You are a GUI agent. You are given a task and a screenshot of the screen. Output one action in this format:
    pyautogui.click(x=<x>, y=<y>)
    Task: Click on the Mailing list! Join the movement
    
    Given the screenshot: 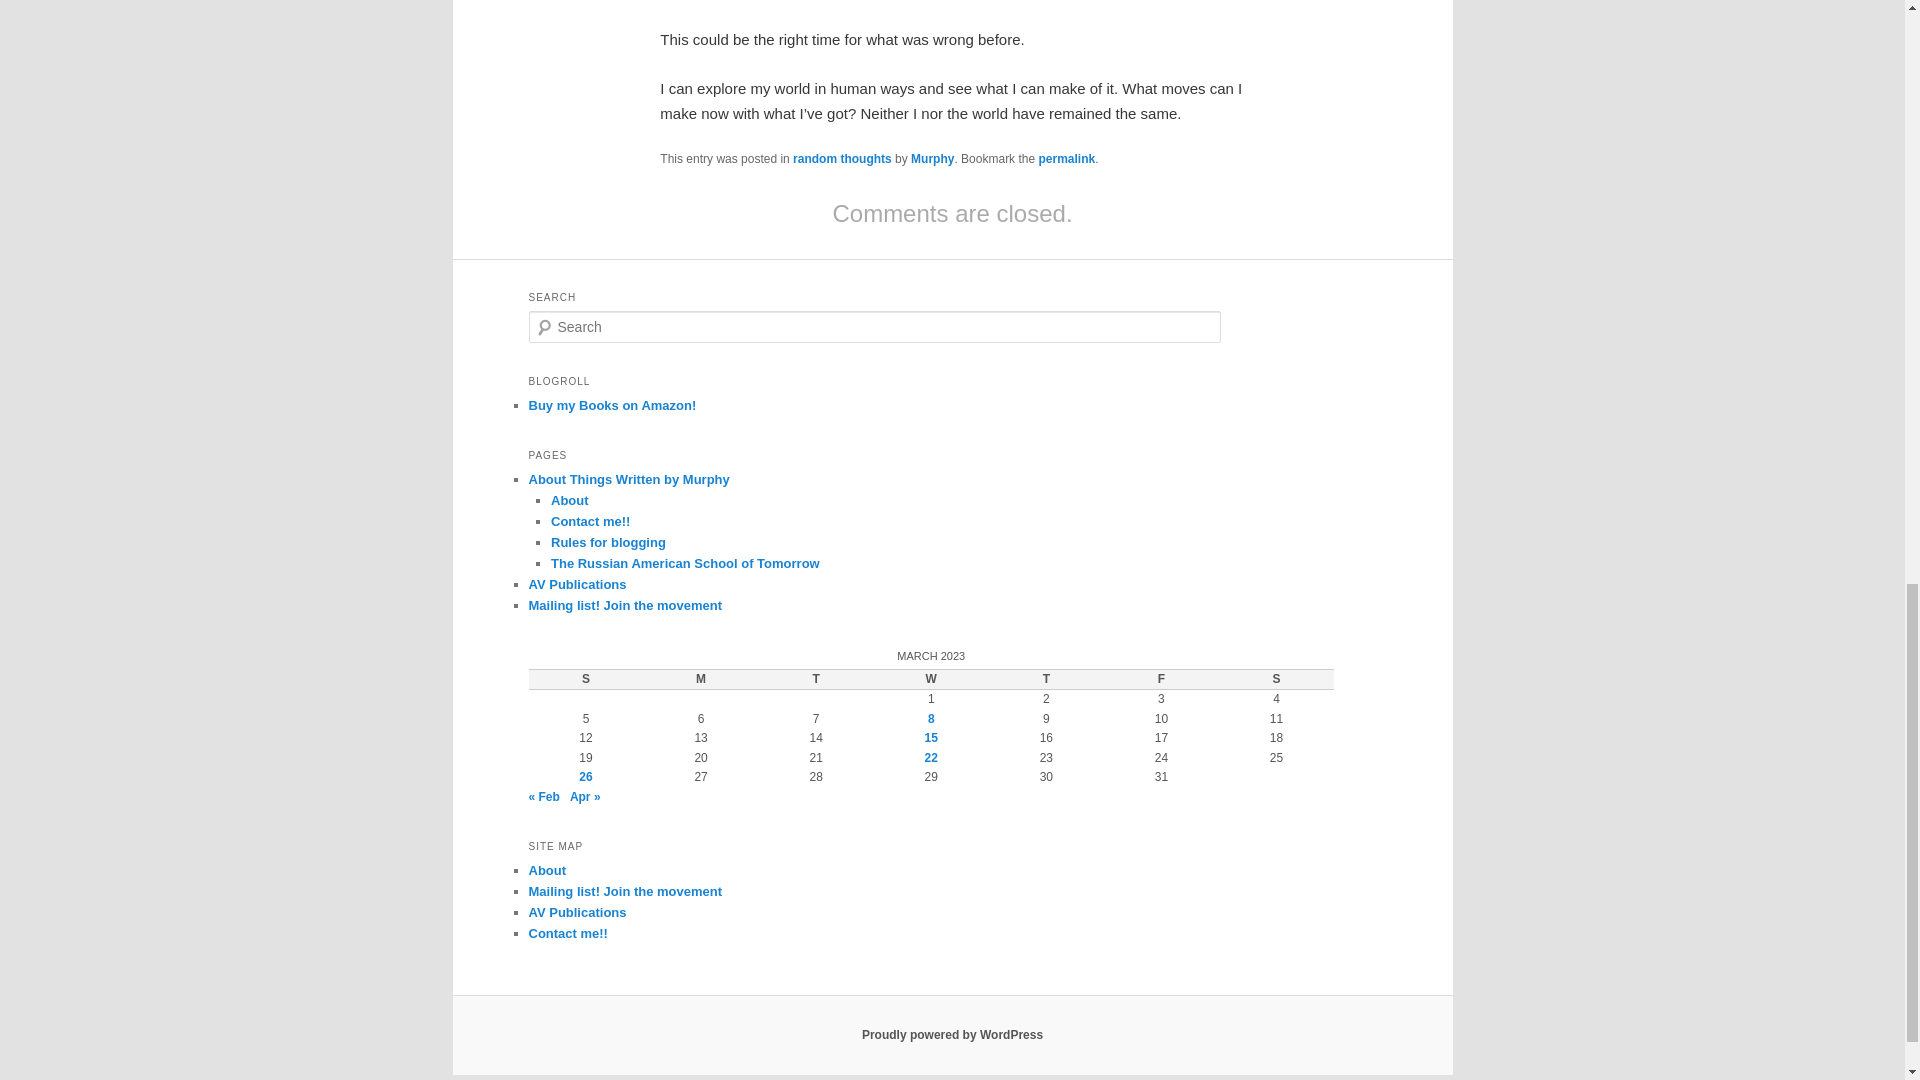 What is the action you would take?
    pyautogui.click(x=624, y=606)
    